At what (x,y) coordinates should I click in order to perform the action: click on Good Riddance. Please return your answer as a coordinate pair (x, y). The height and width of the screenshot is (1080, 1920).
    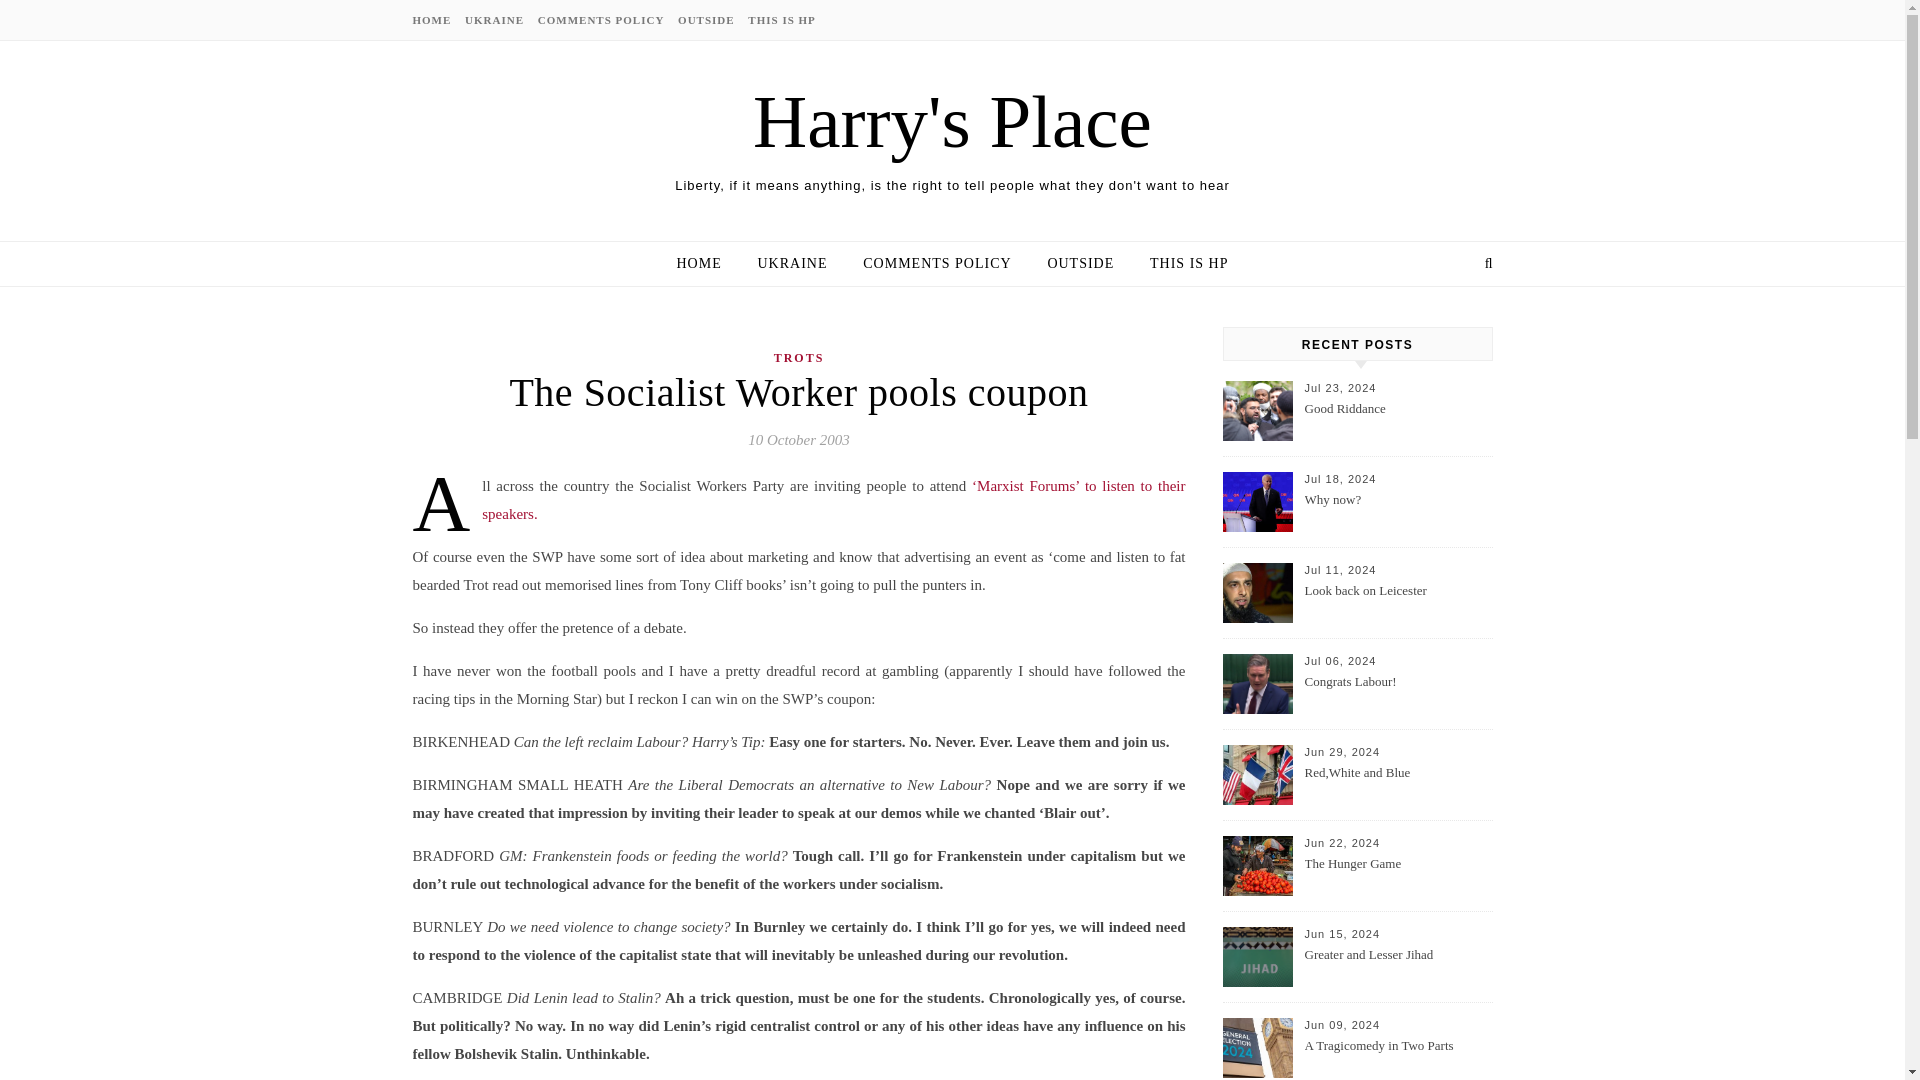
    Looking at the image, I should click on (1396, 420).